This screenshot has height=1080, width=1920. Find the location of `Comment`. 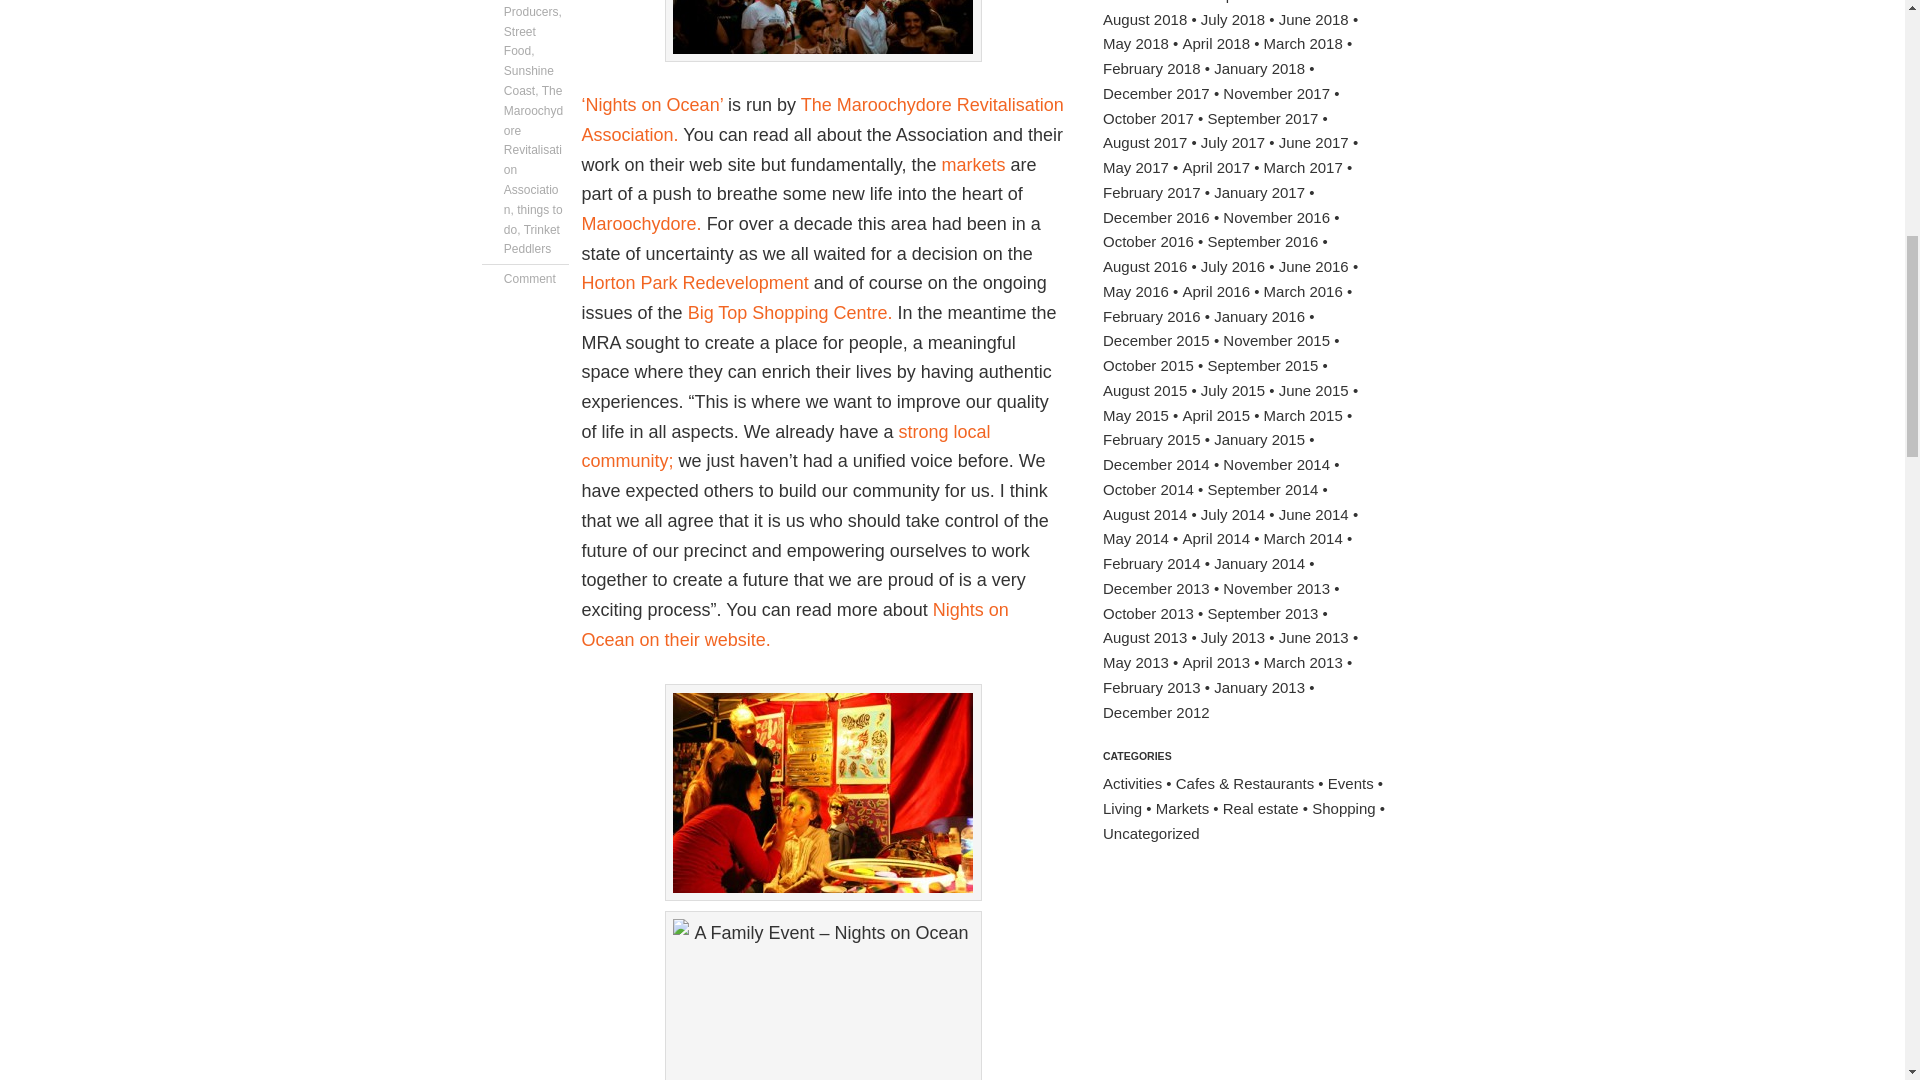

Comment is located at coordinates (530, 279).